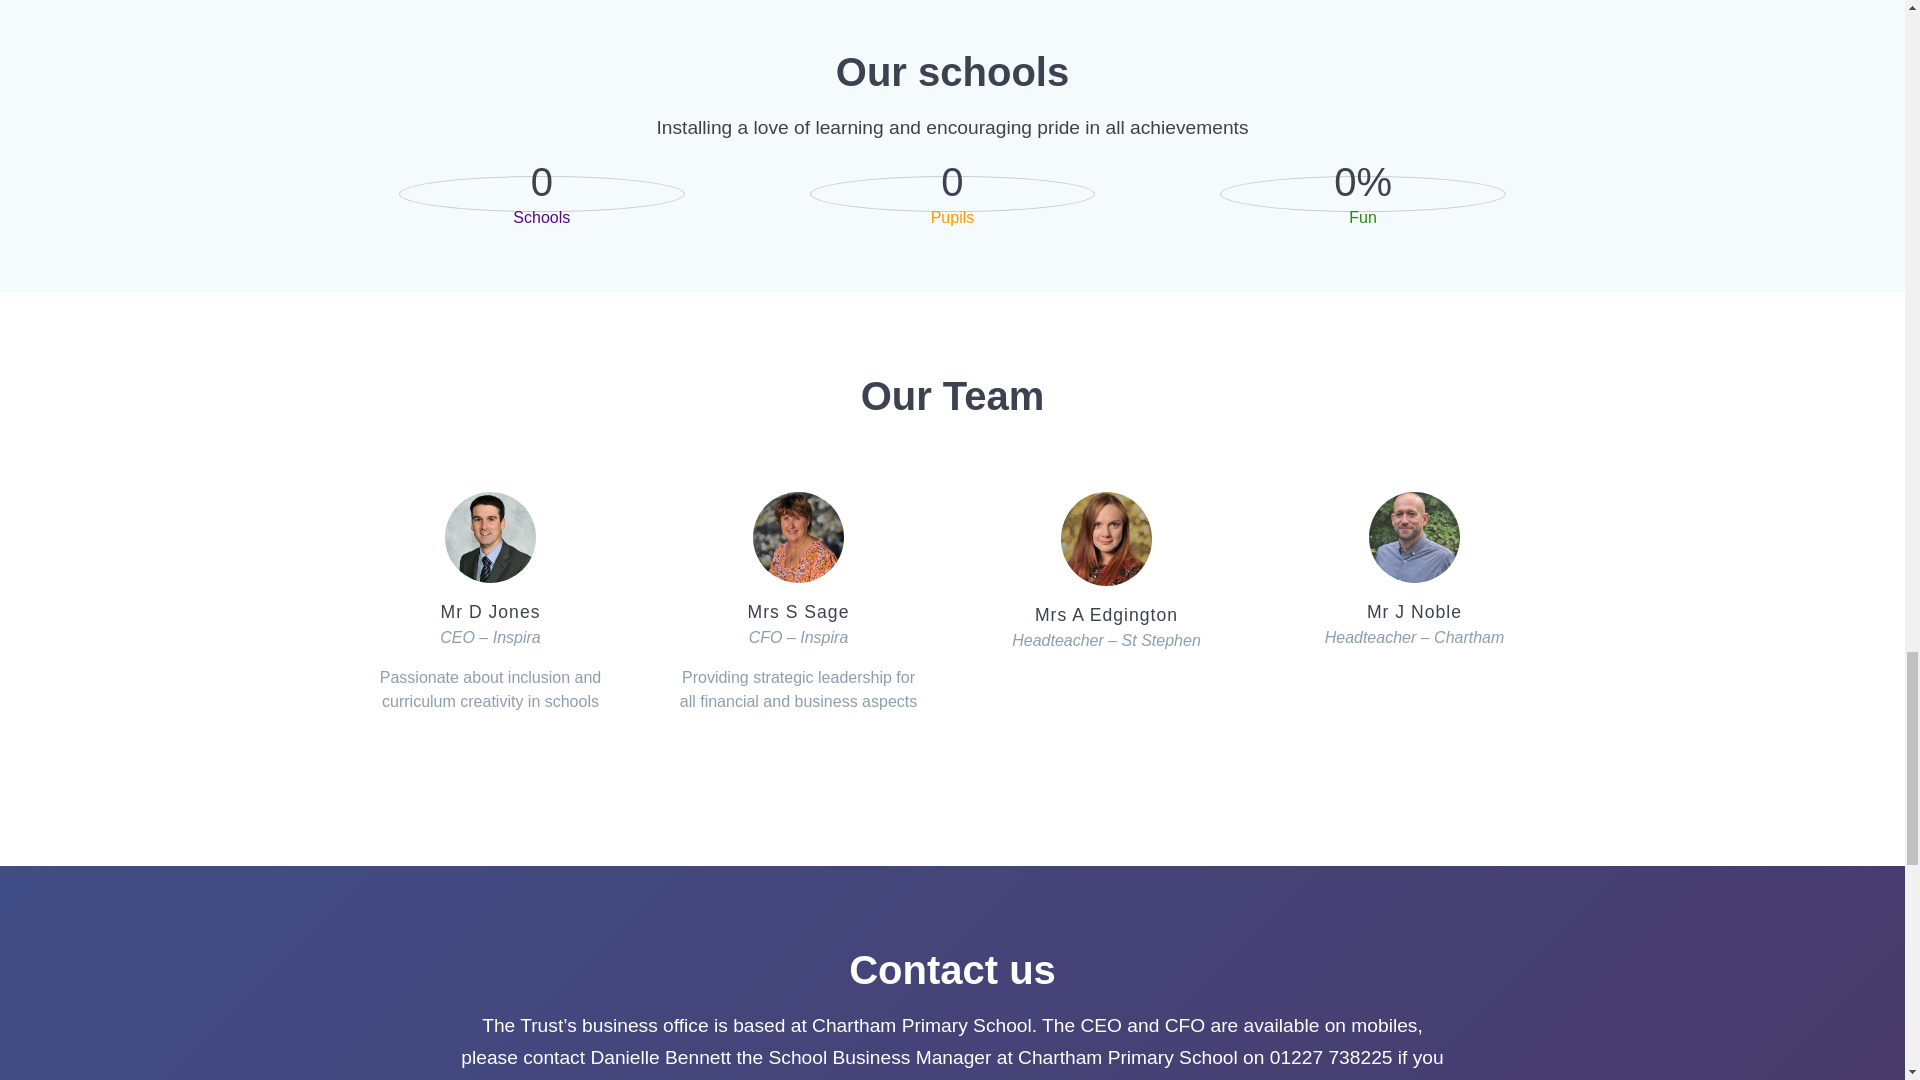  Describe the element at coordinates (1107, 539) in the screenshot. I see `cropped-Alice-Edgington.jpg` at that location.